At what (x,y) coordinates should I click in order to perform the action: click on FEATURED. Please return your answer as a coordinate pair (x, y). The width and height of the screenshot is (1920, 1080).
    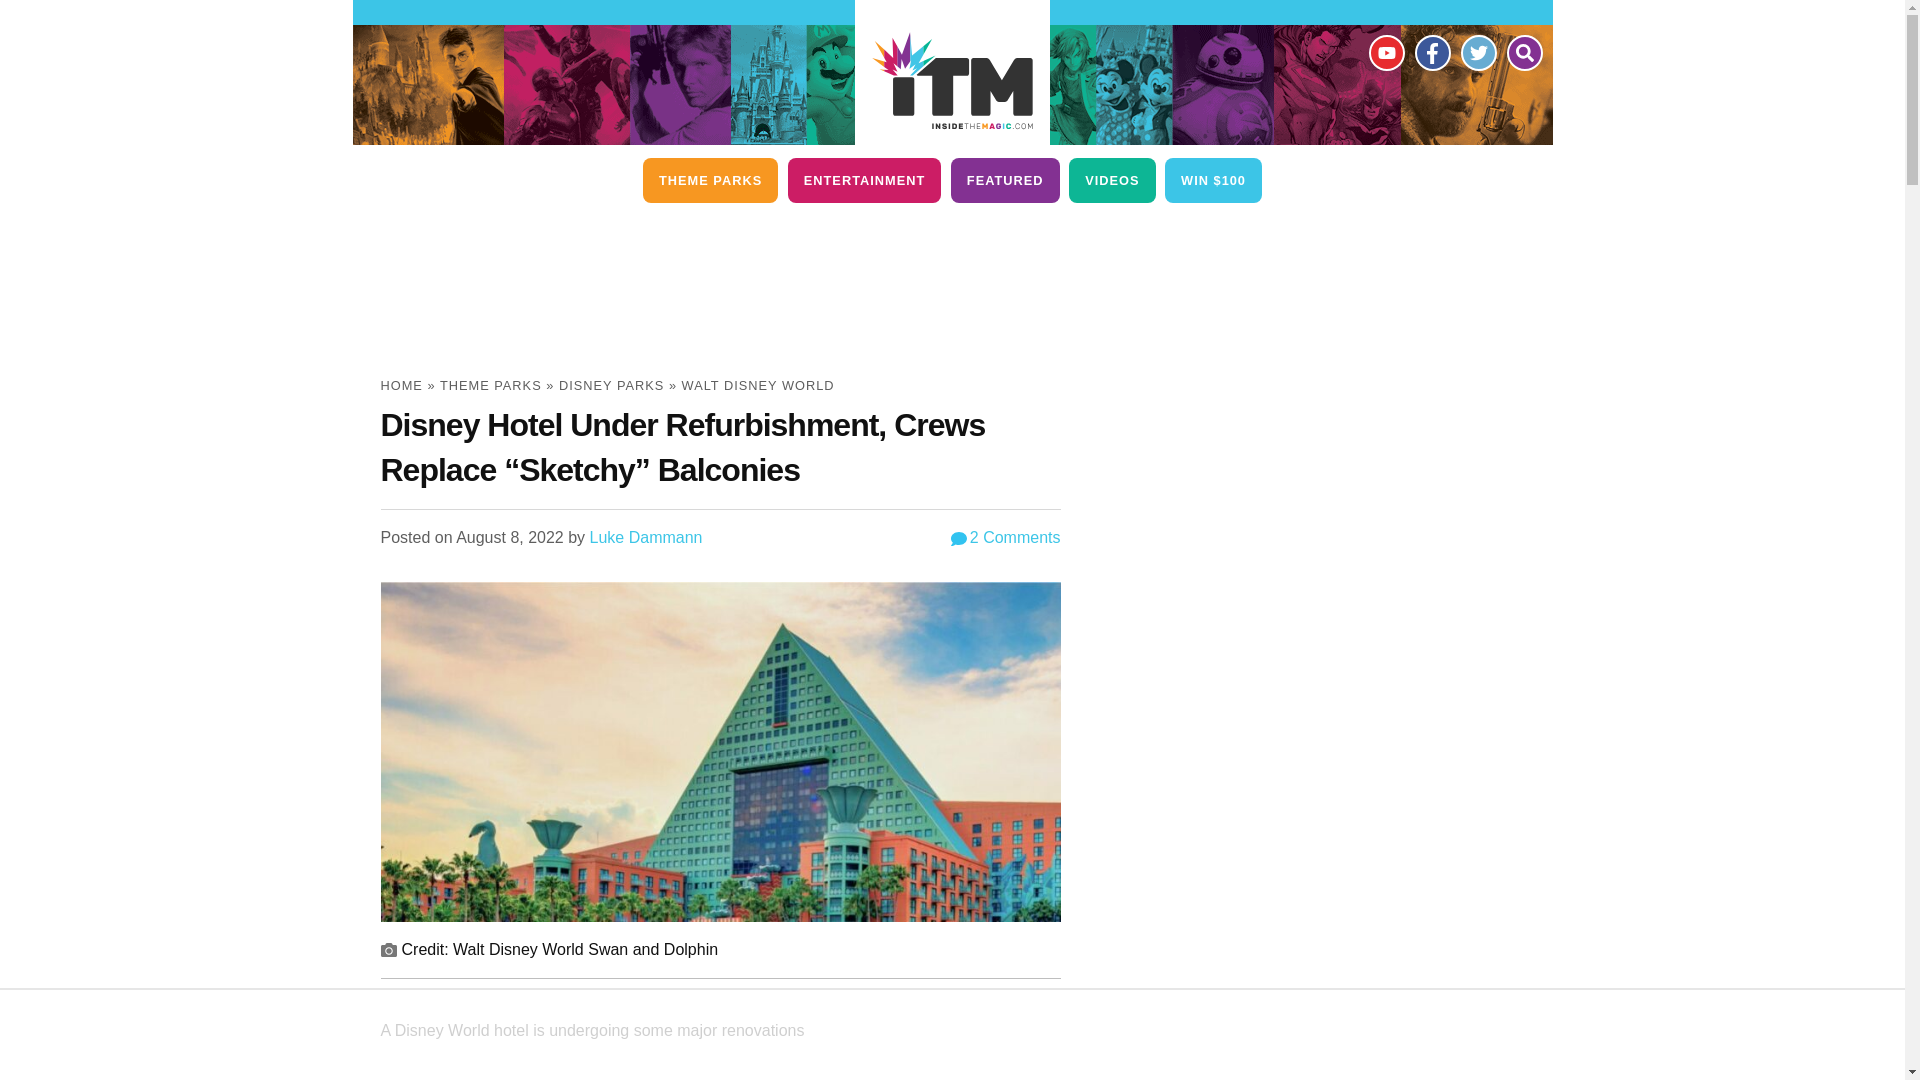
    Looking at the image, I should click on (1004, 180).